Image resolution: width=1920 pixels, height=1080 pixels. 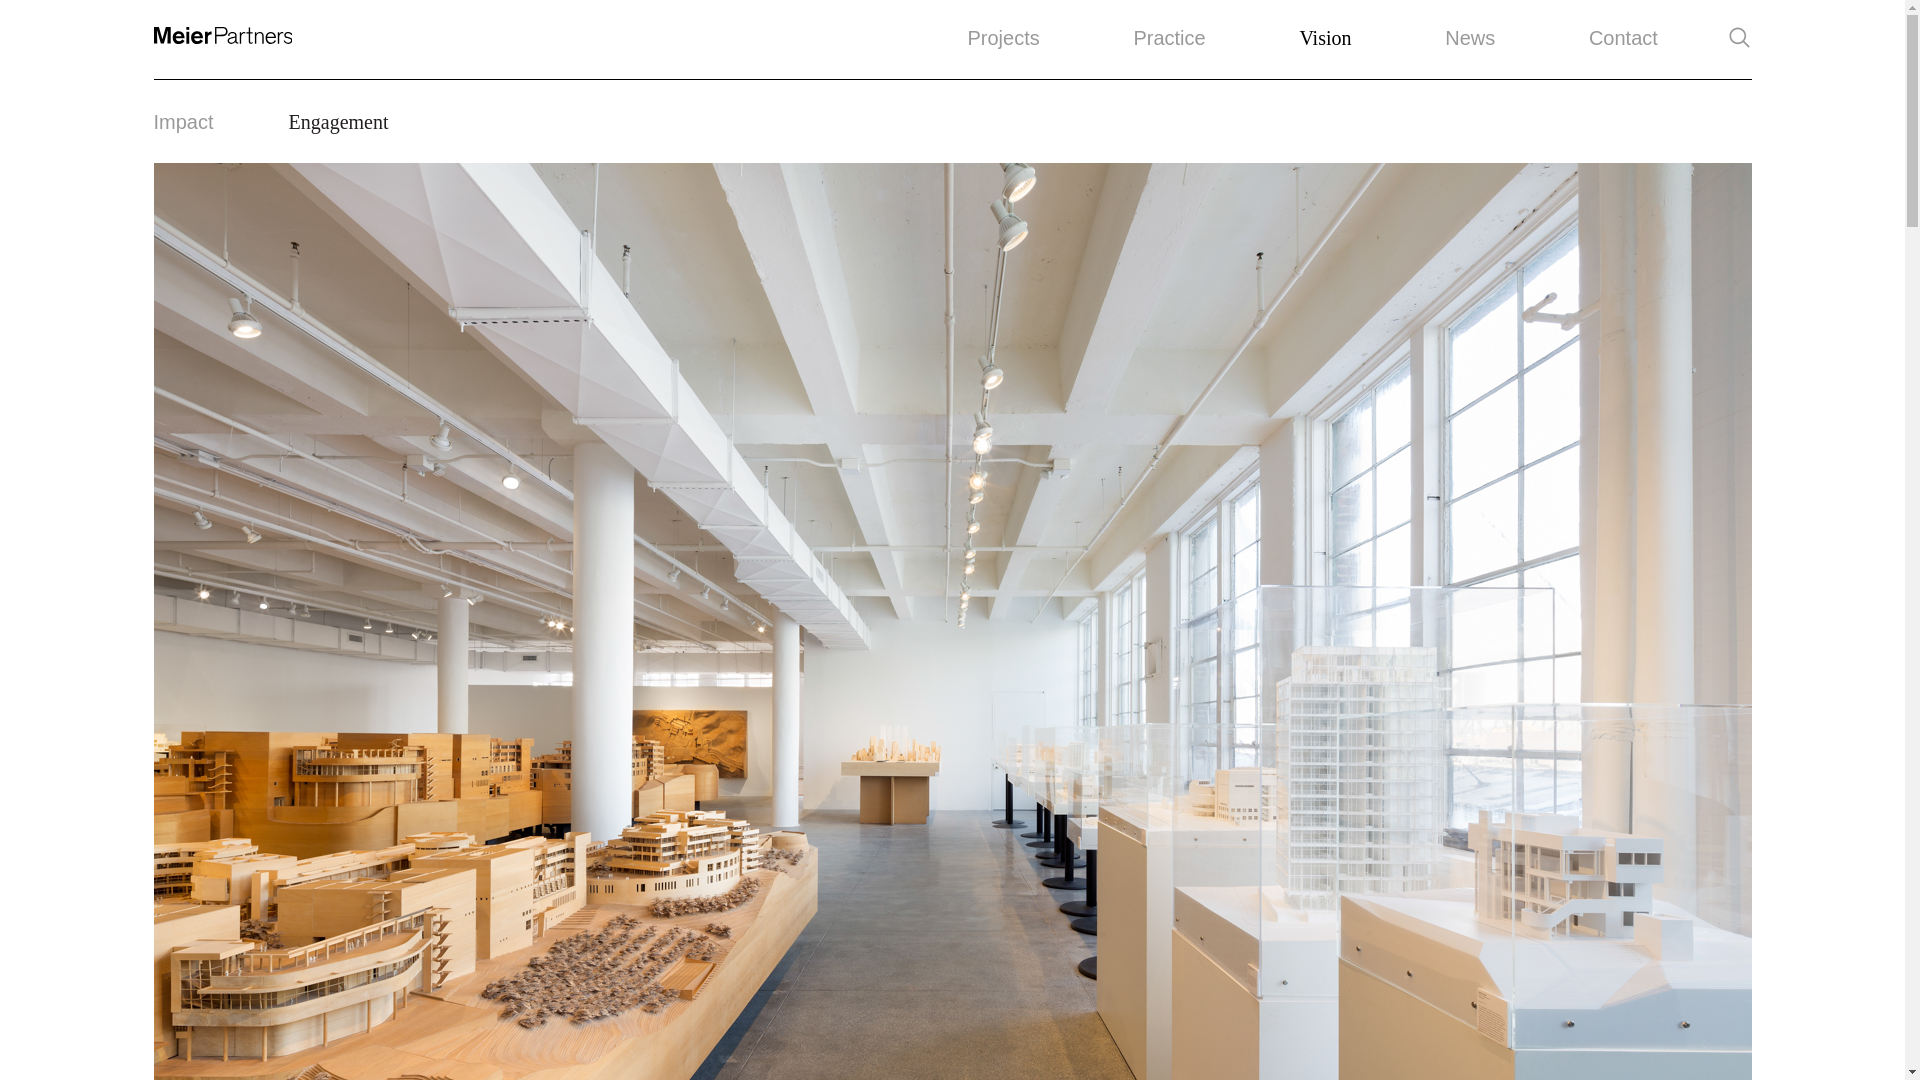 I want to click on News, so click(x=1470, y=38).